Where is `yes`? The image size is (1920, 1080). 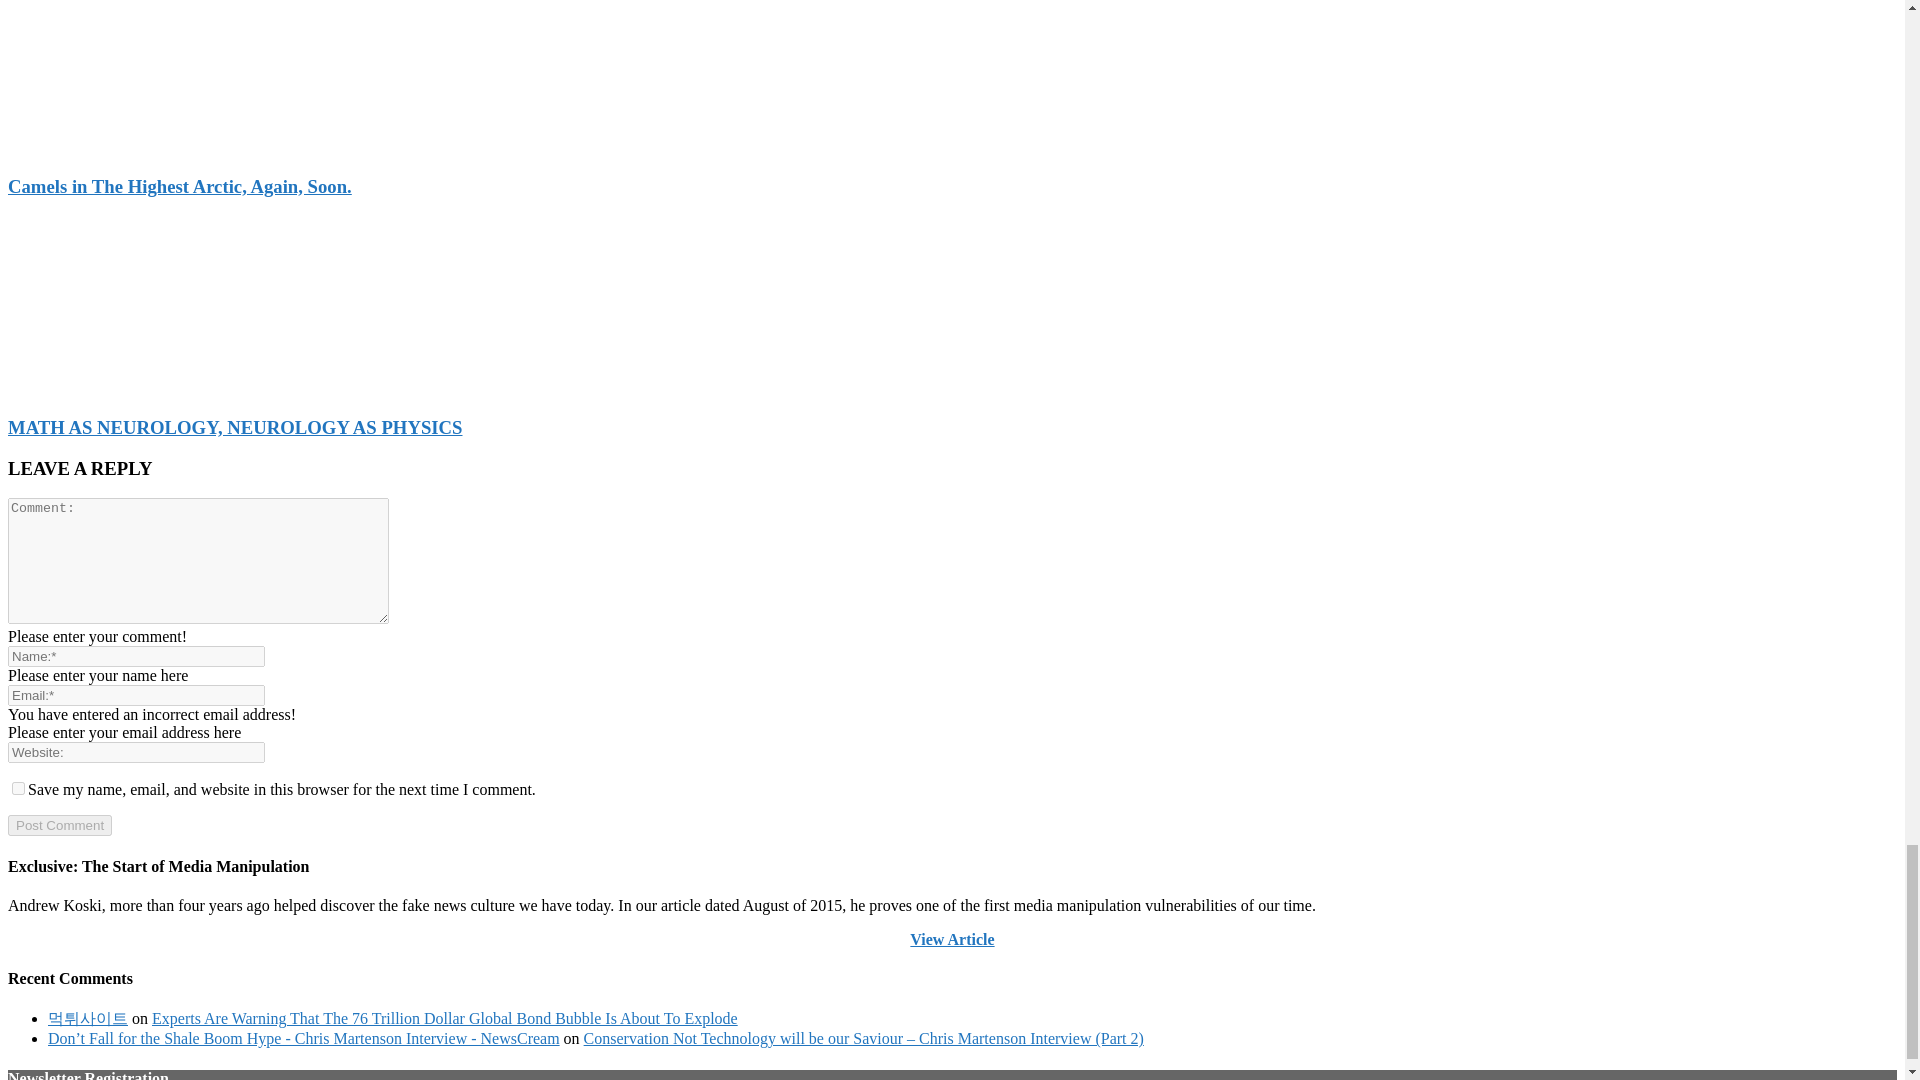 yes is located at coordinates (18, 788).